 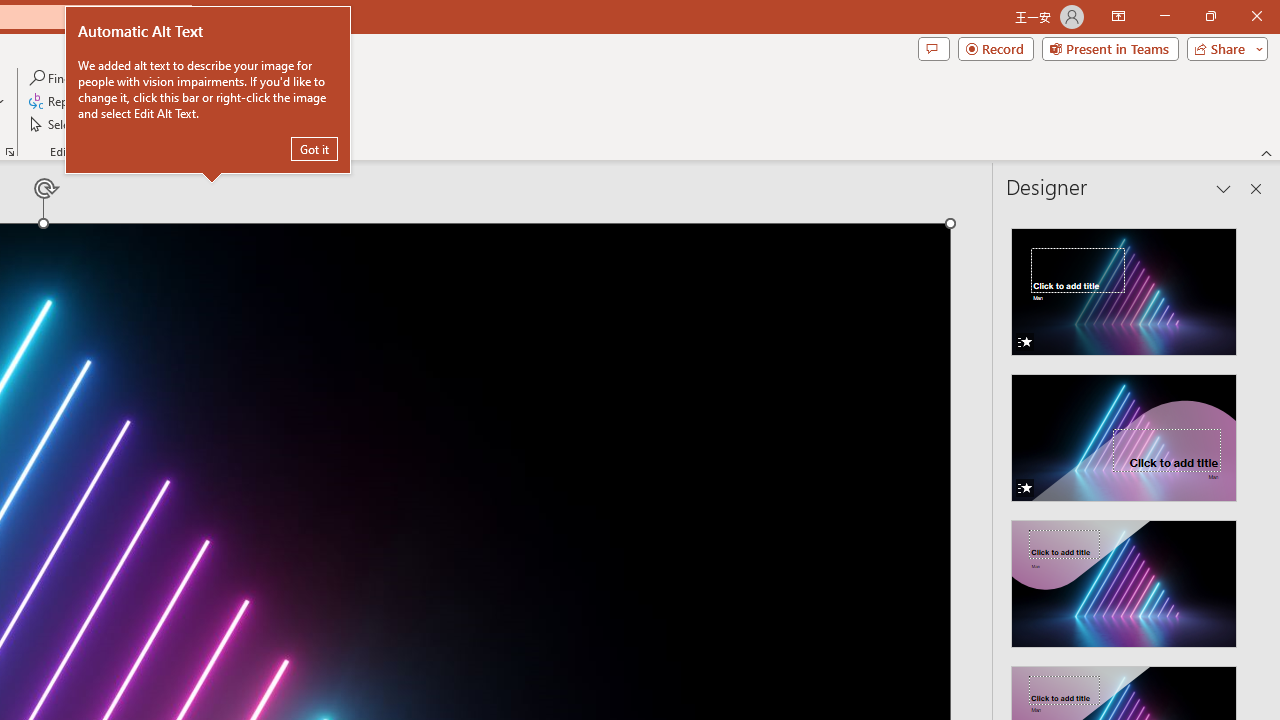 I want to click on Got it, so click(x=314, y=148).